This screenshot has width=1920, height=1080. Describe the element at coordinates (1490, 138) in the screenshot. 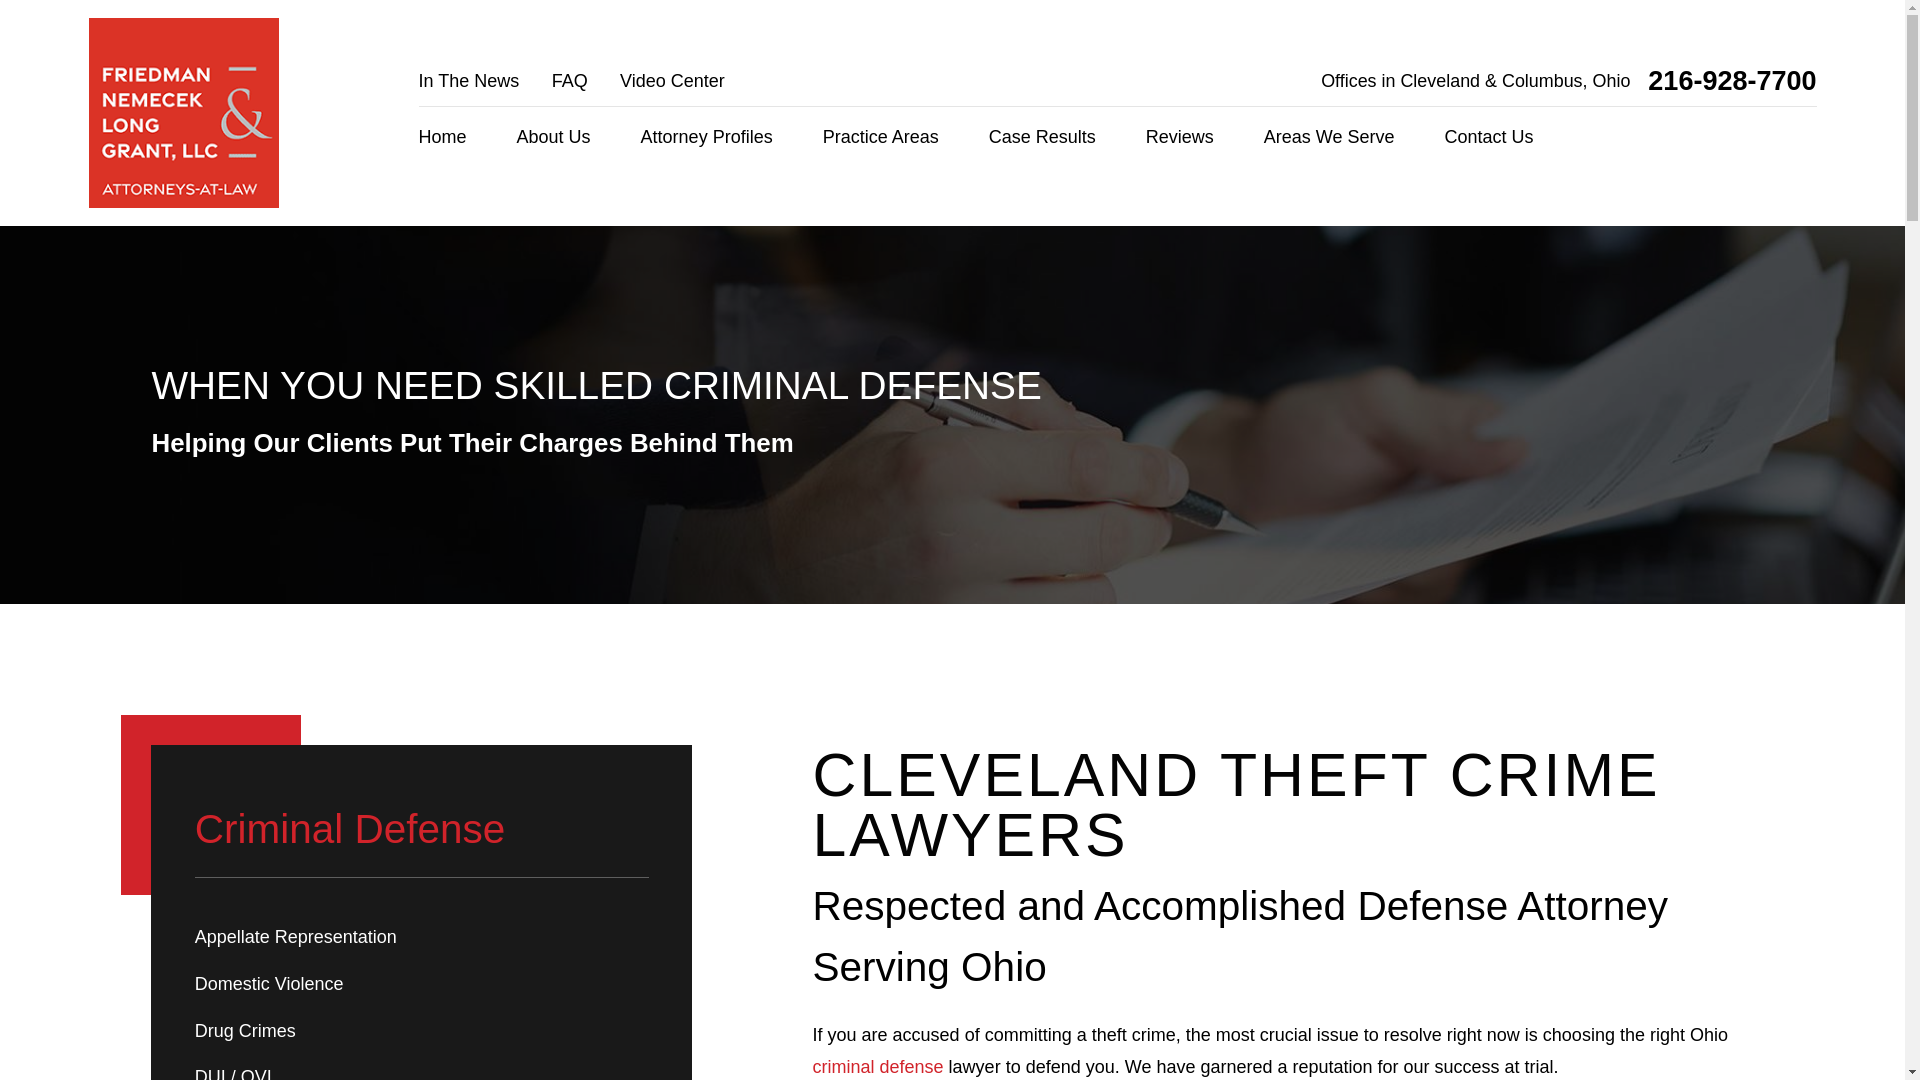

I see `Contact Us` at that location.